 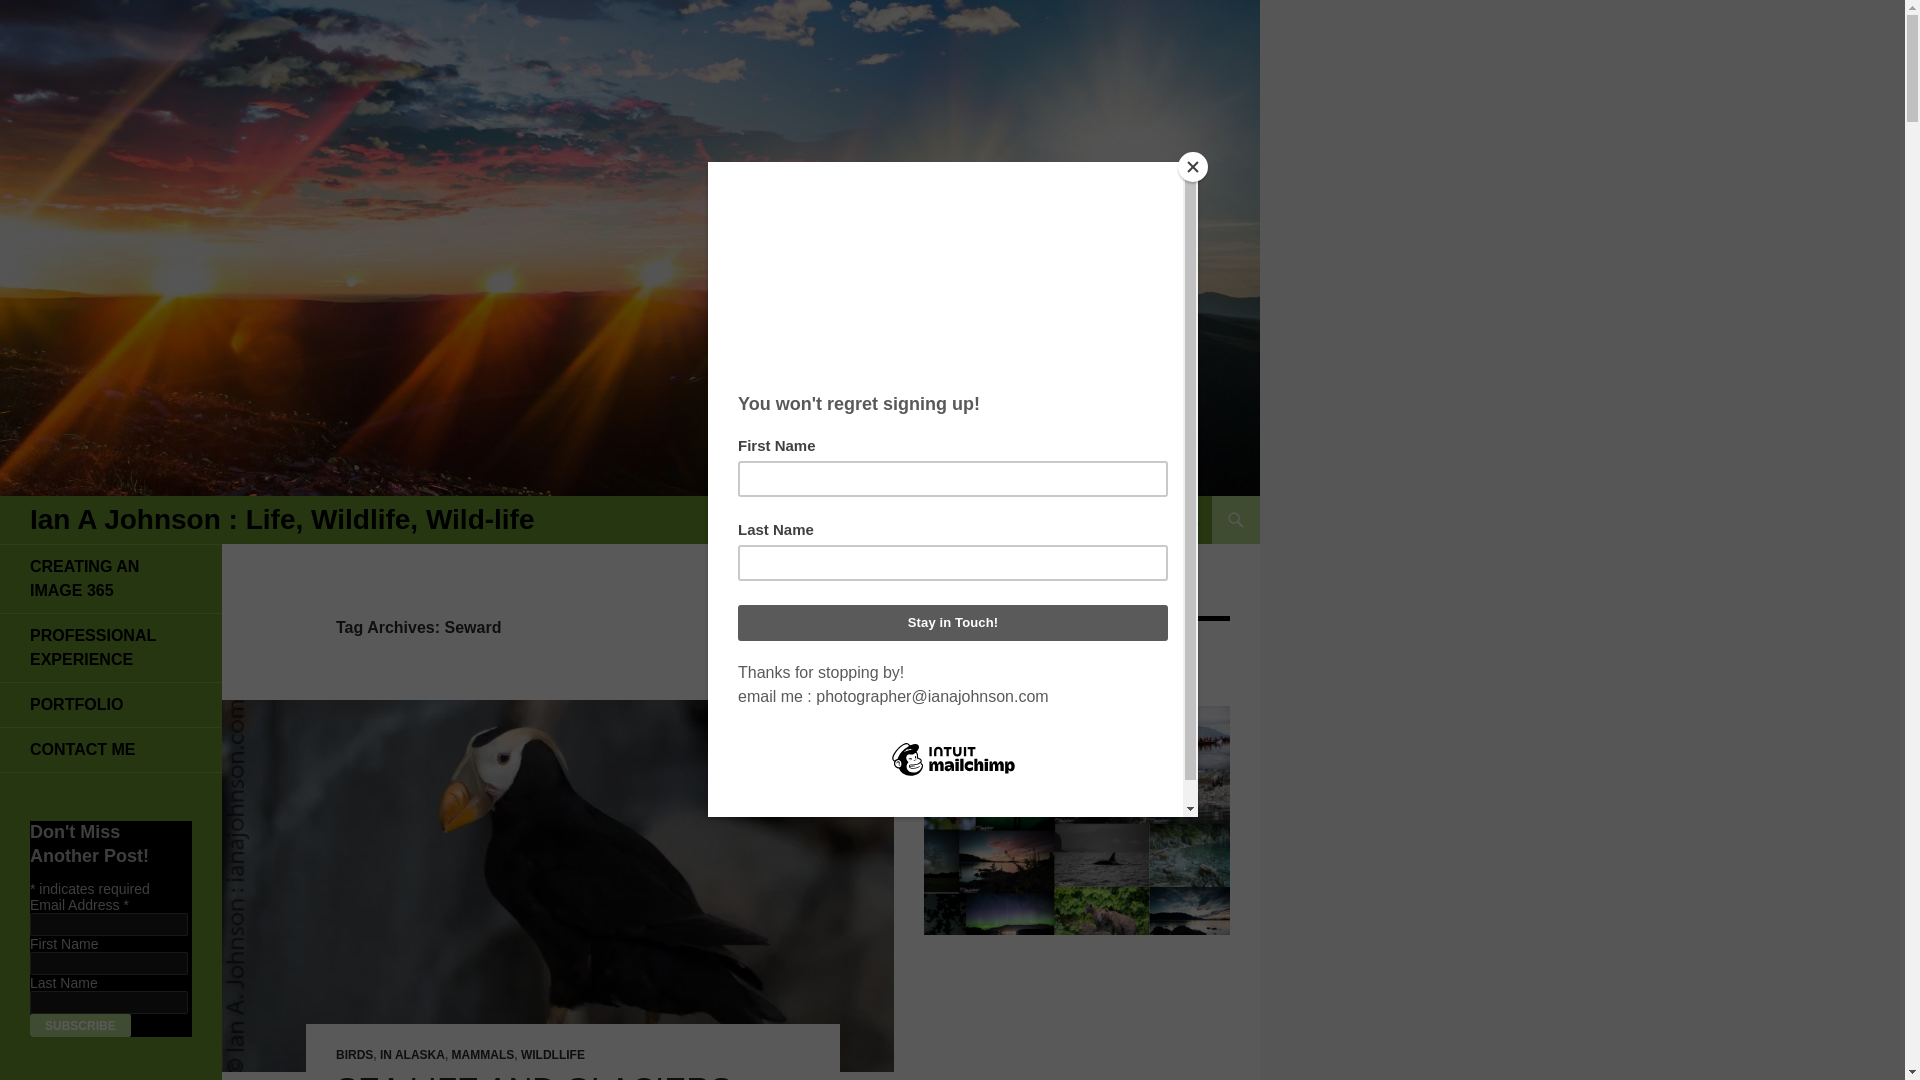 What do you see at coordinates (80, 1025) in the screenshot?
I see `Subscribe` at bounding box center [80, 1025].